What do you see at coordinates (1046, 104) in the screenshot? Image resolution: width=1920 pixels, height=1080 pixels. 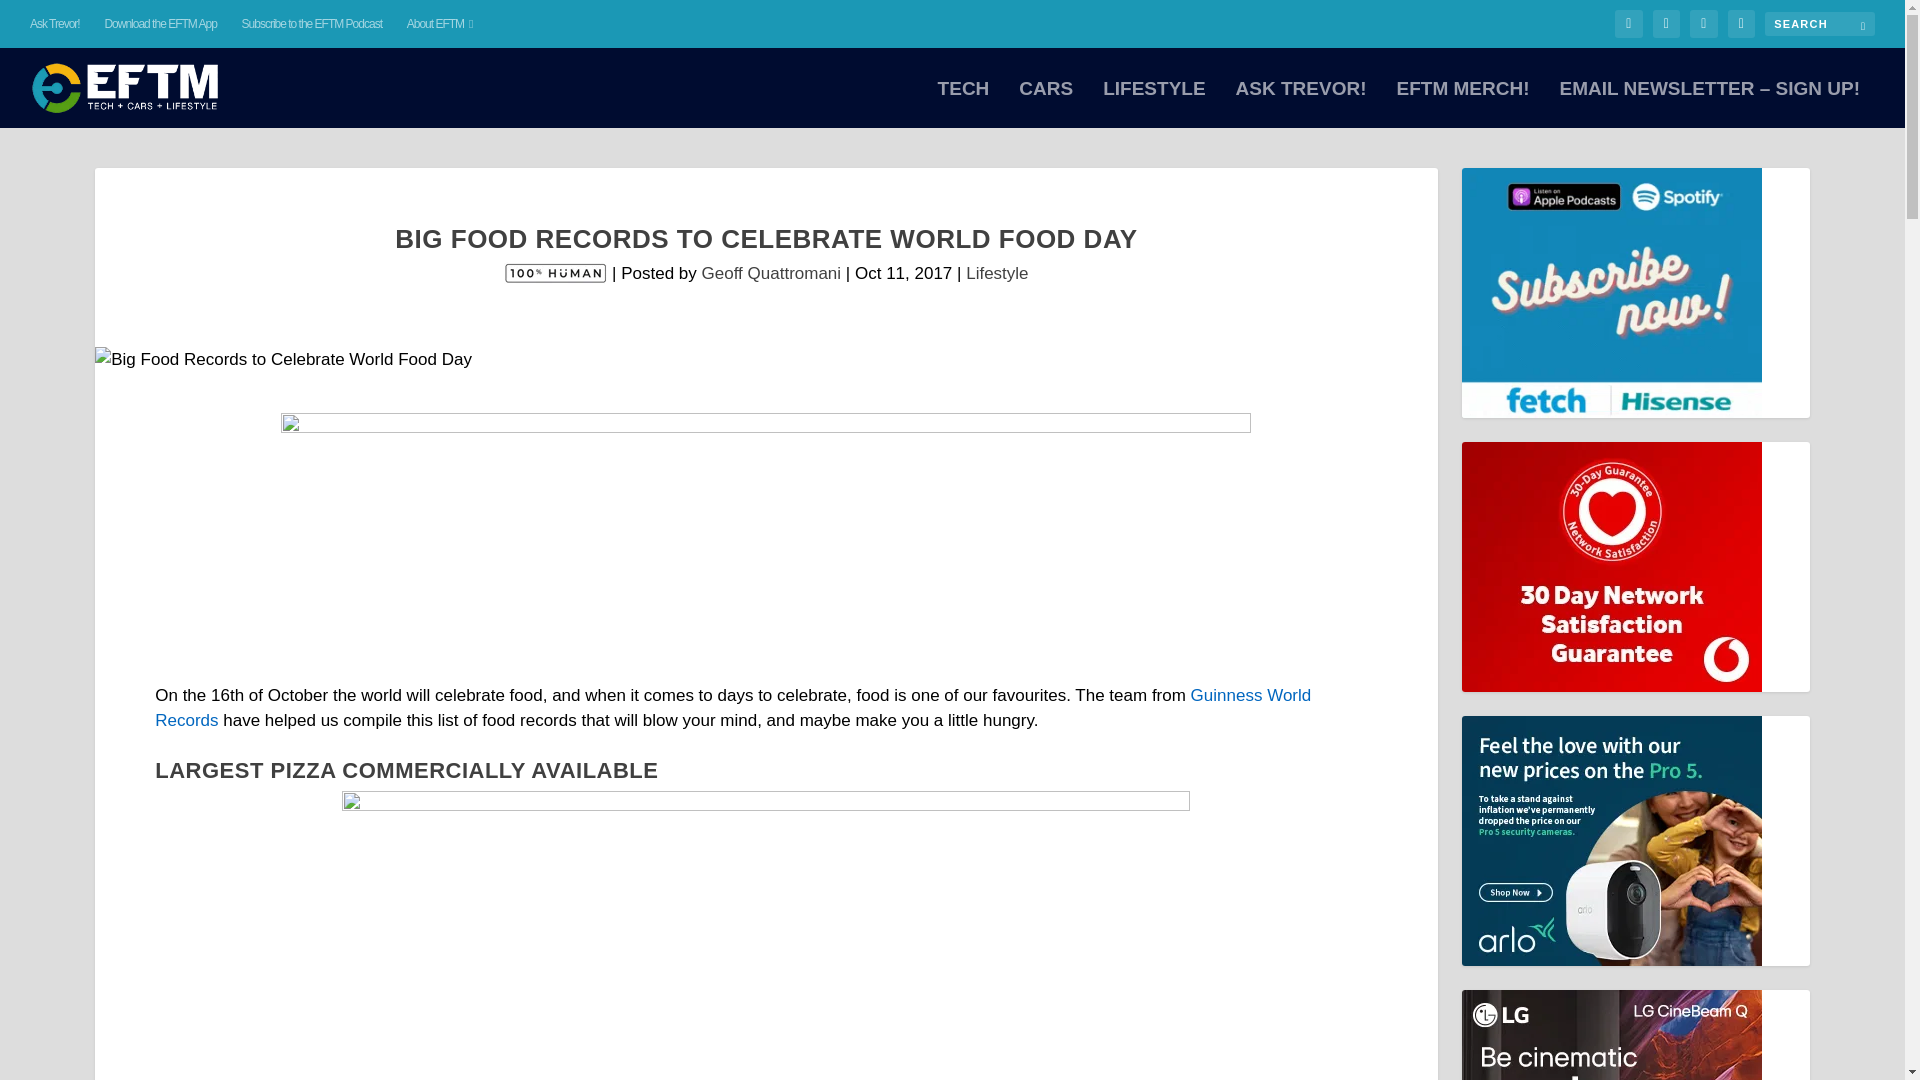 I see `CARS` at bounding box center [1046, 104].